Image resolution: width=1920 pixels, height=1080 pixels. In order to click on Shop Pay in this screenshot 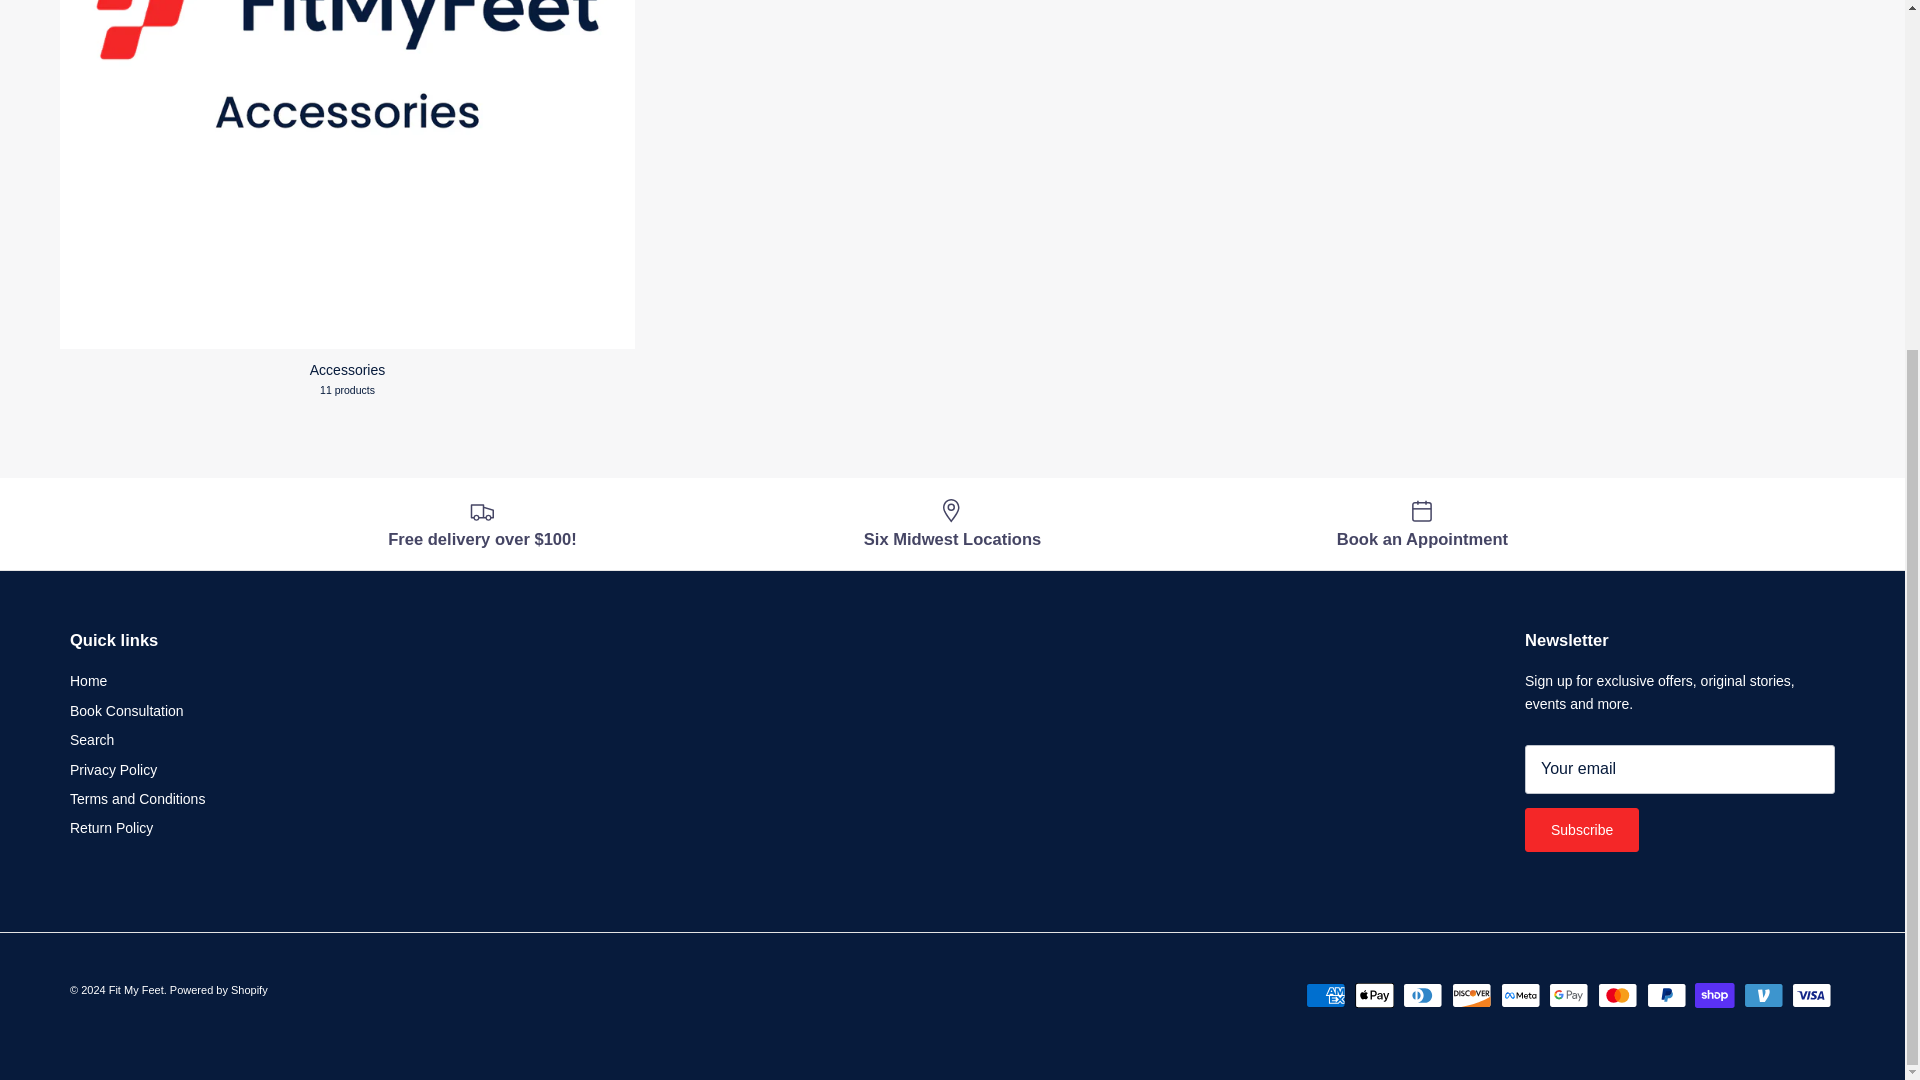, I will do `click(1714, 994)`.